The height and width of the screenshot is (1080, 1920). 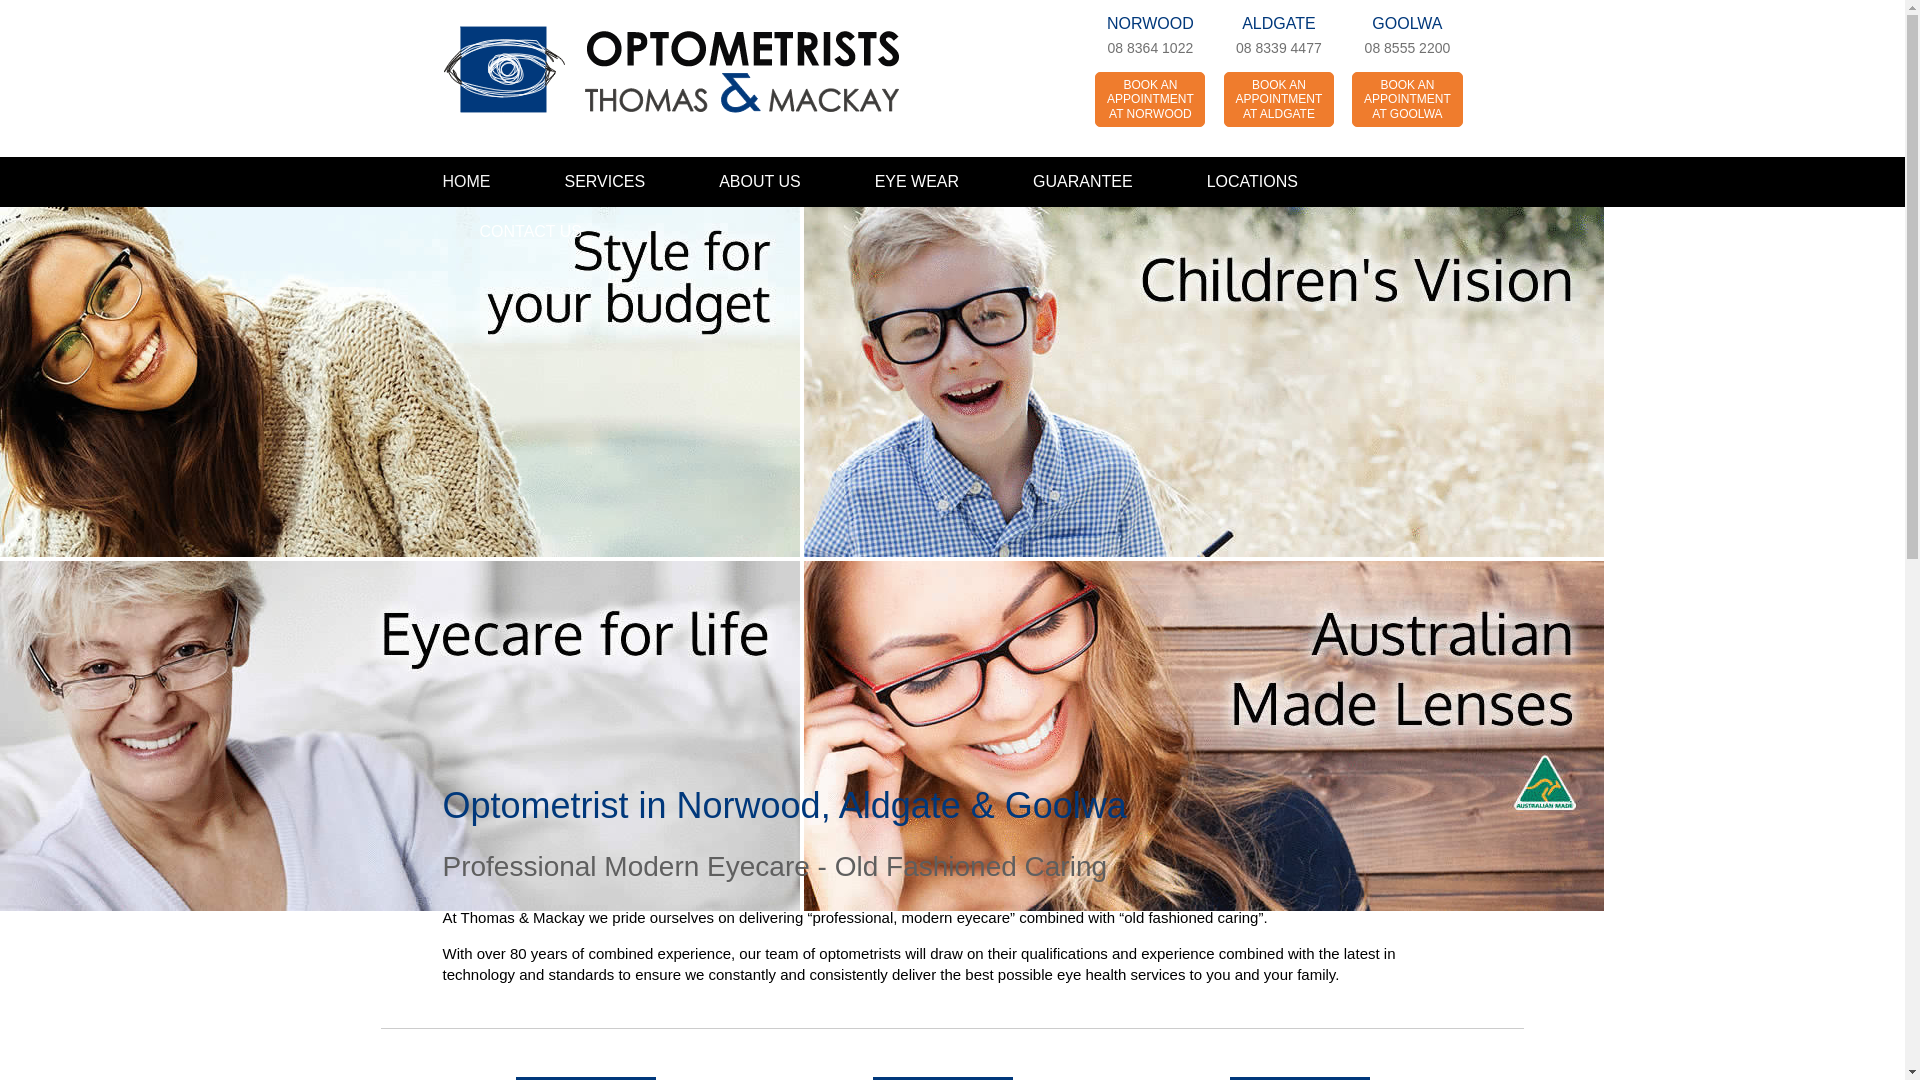 What do you see at coordinates (759, 182) in the screenshot?
I see `ABOUT US` at bounding box center [759, 182].